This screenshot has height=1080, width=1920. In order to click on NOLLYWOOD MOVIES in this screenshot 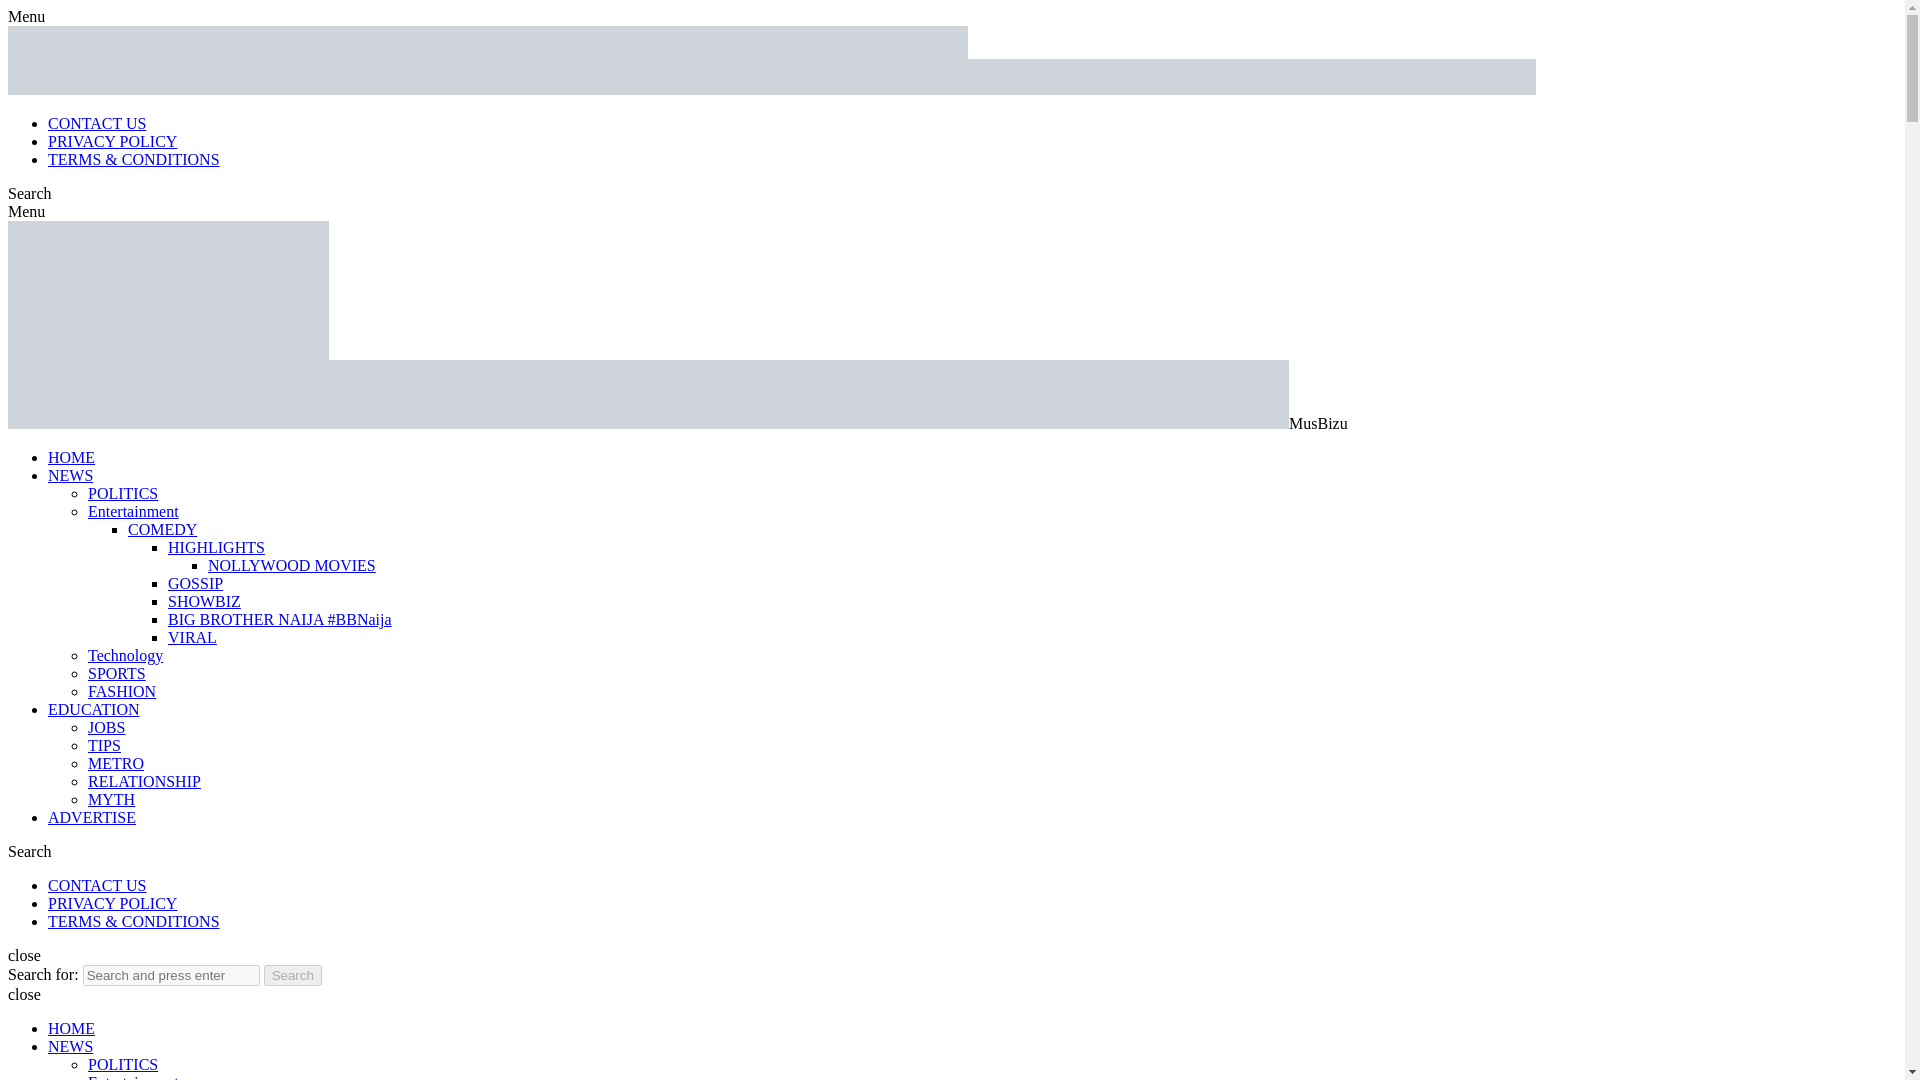, I will do `click(292, 565)`.